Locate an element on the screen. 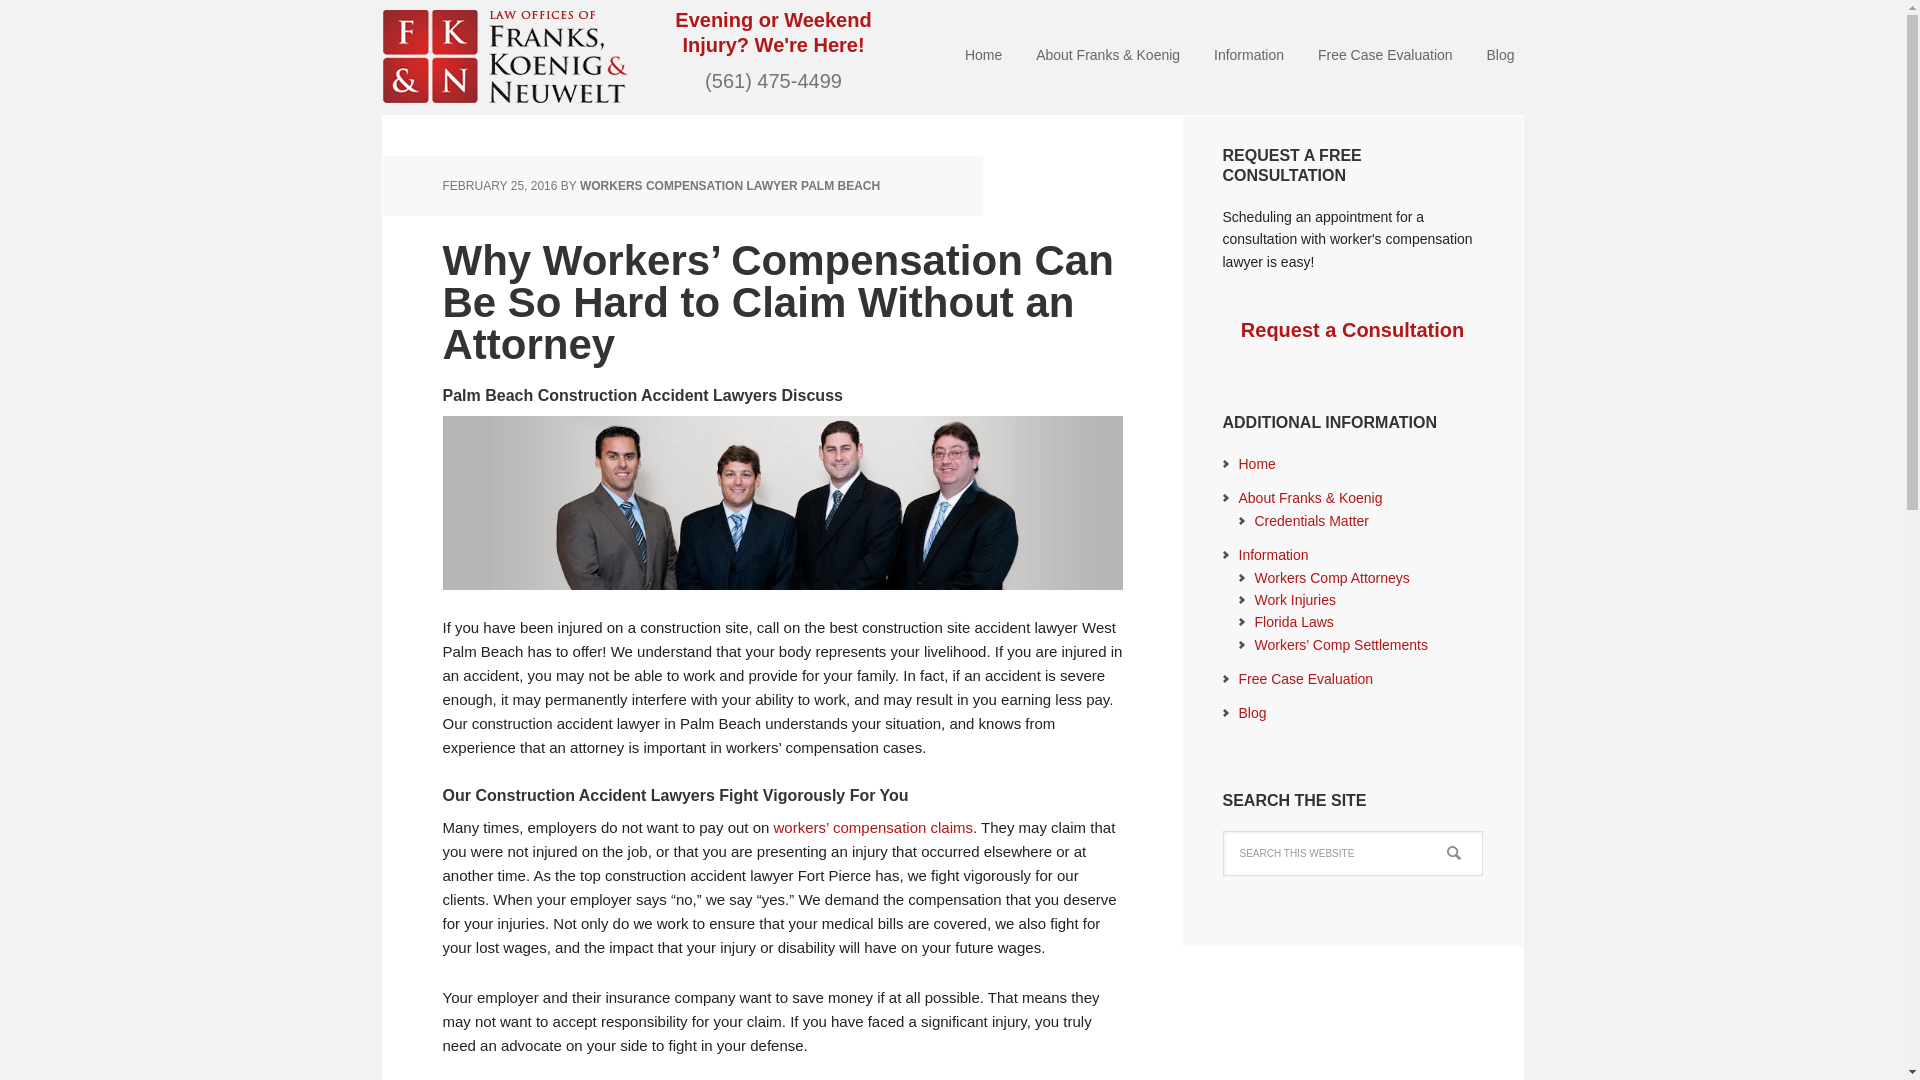 The width and height of the screenshot is (1920, 1080). Credentials Matter is located at coordinates (1310, 521).